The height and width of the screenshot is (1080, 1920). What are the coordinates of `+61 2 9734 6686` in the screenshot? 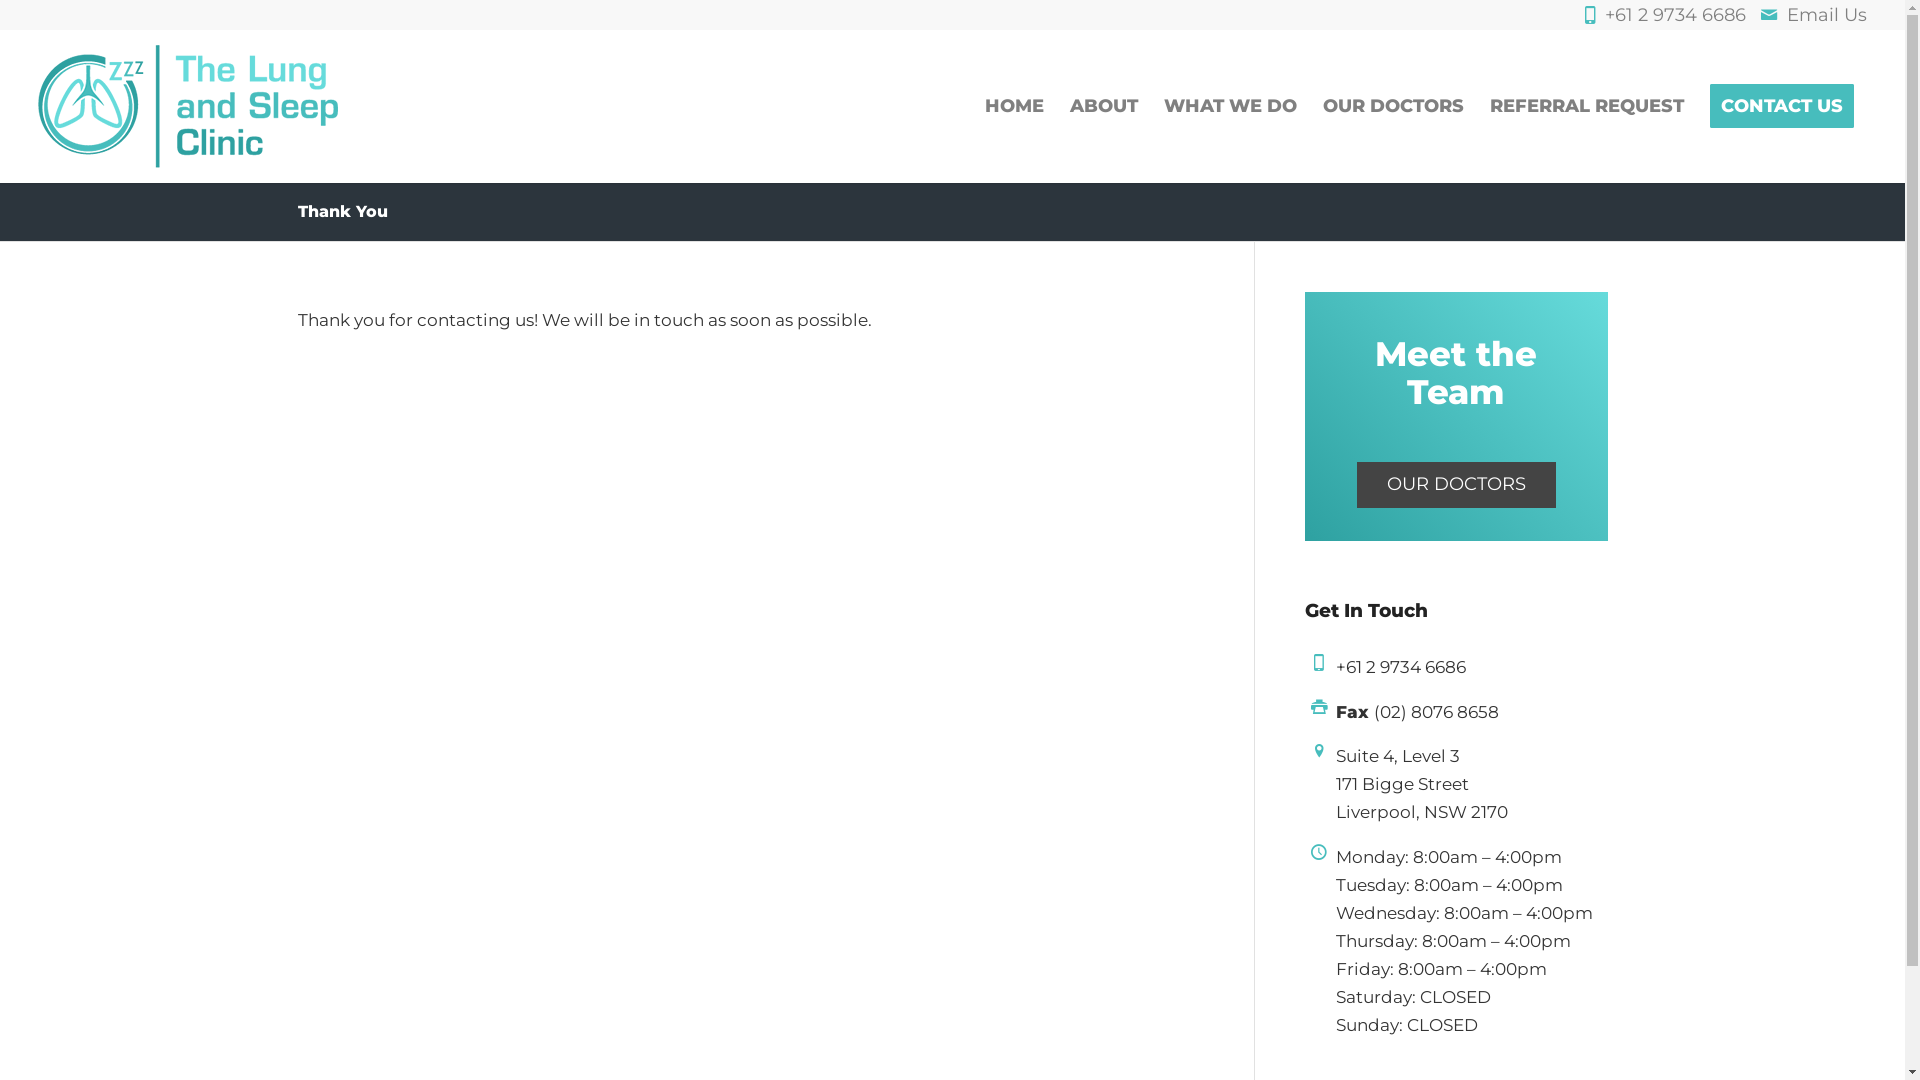 It's located at (1401, 667).